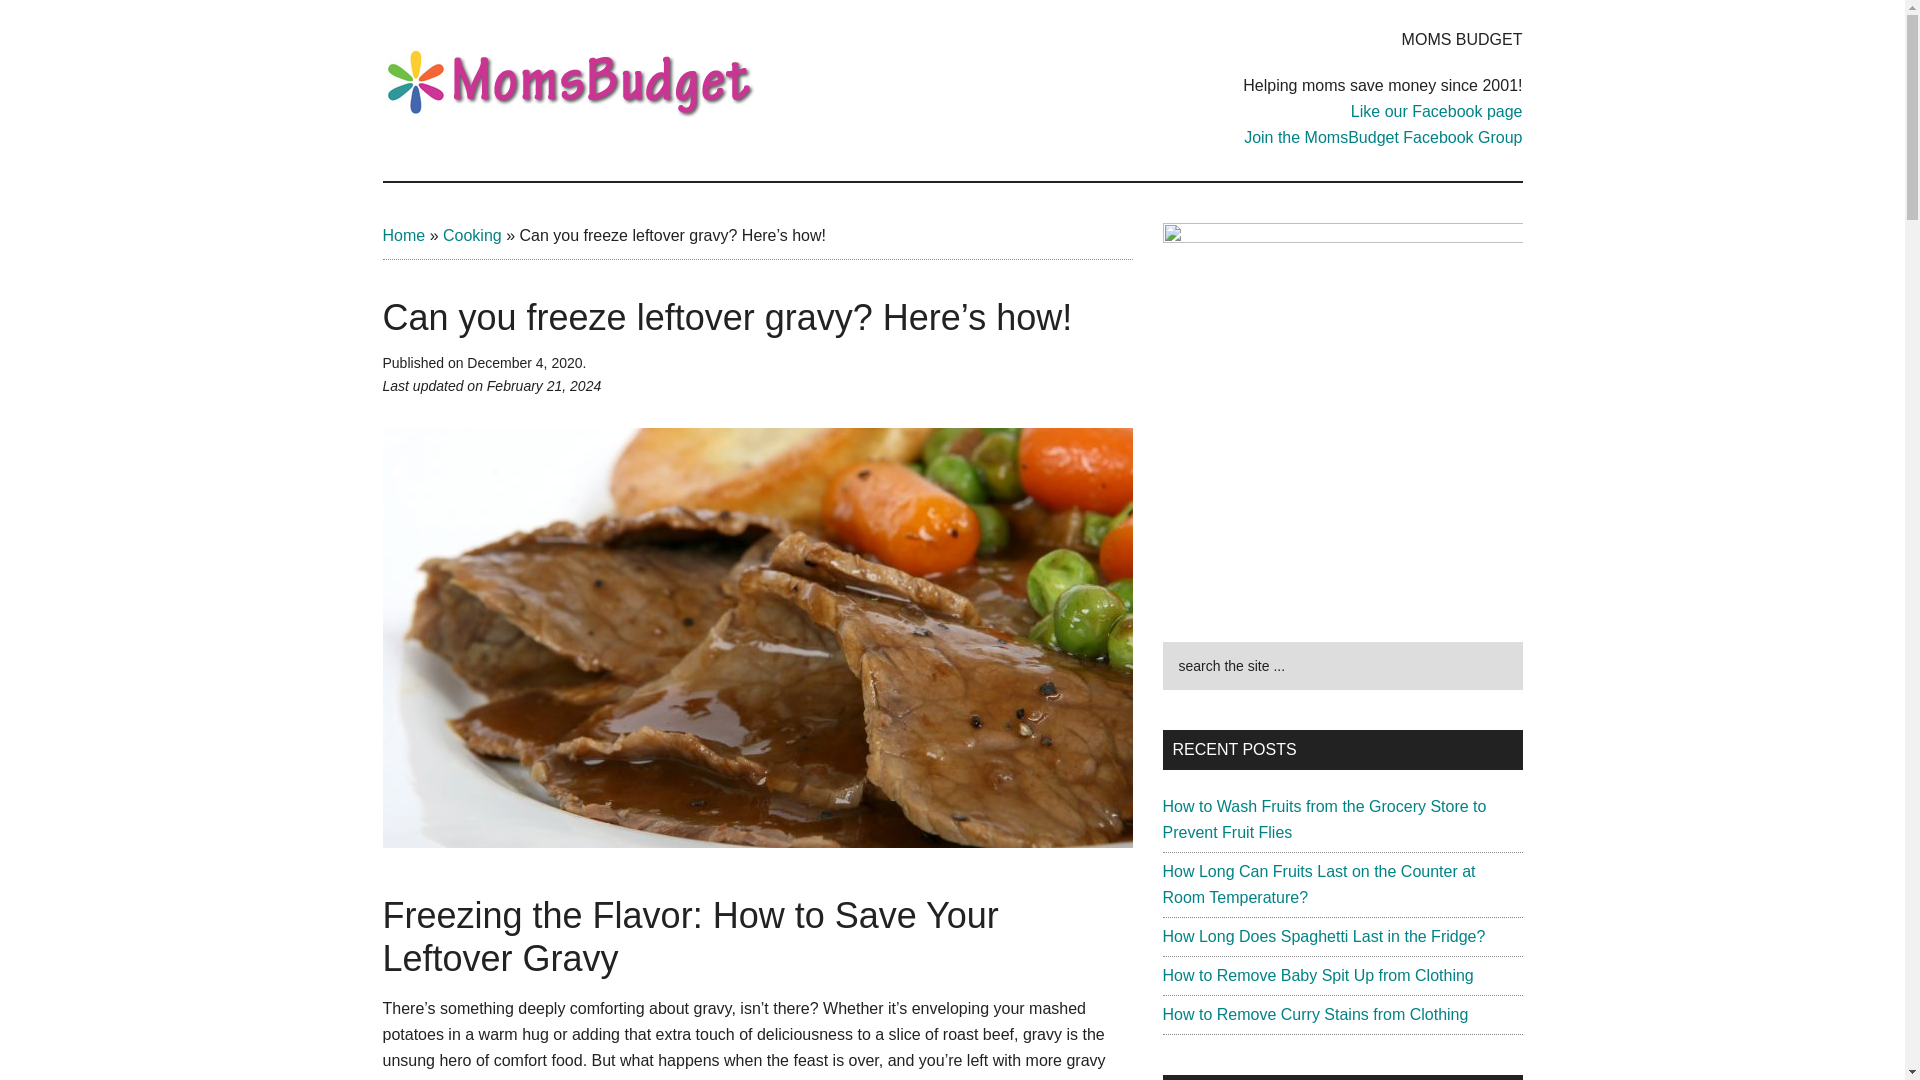 The height and width of the screenshot is (1080, 1920). I want to click on Join the MomsBudget Facebook Group, so click(1383, 136).